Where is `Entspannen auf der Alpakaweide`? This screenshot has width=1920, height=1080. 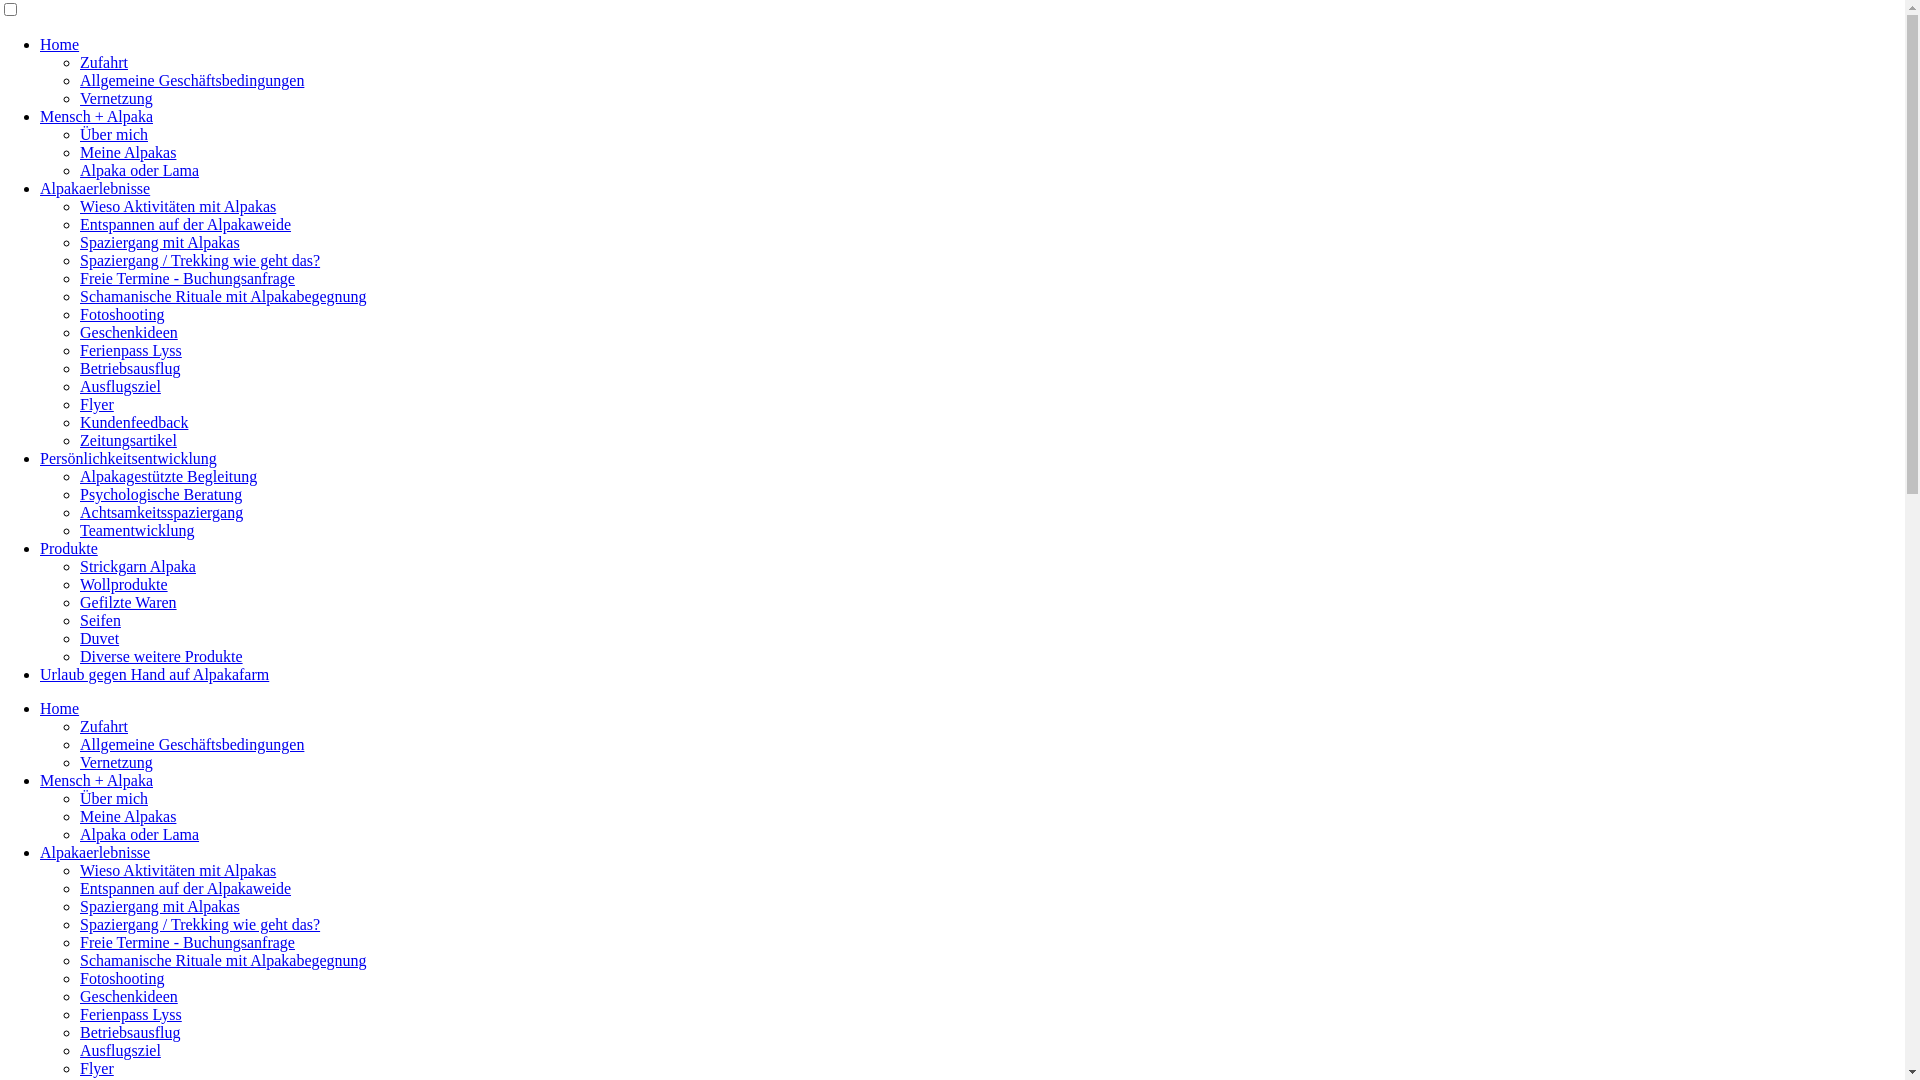
Entspannen auf der Alpakaweide is located at coordinates (186, 224).